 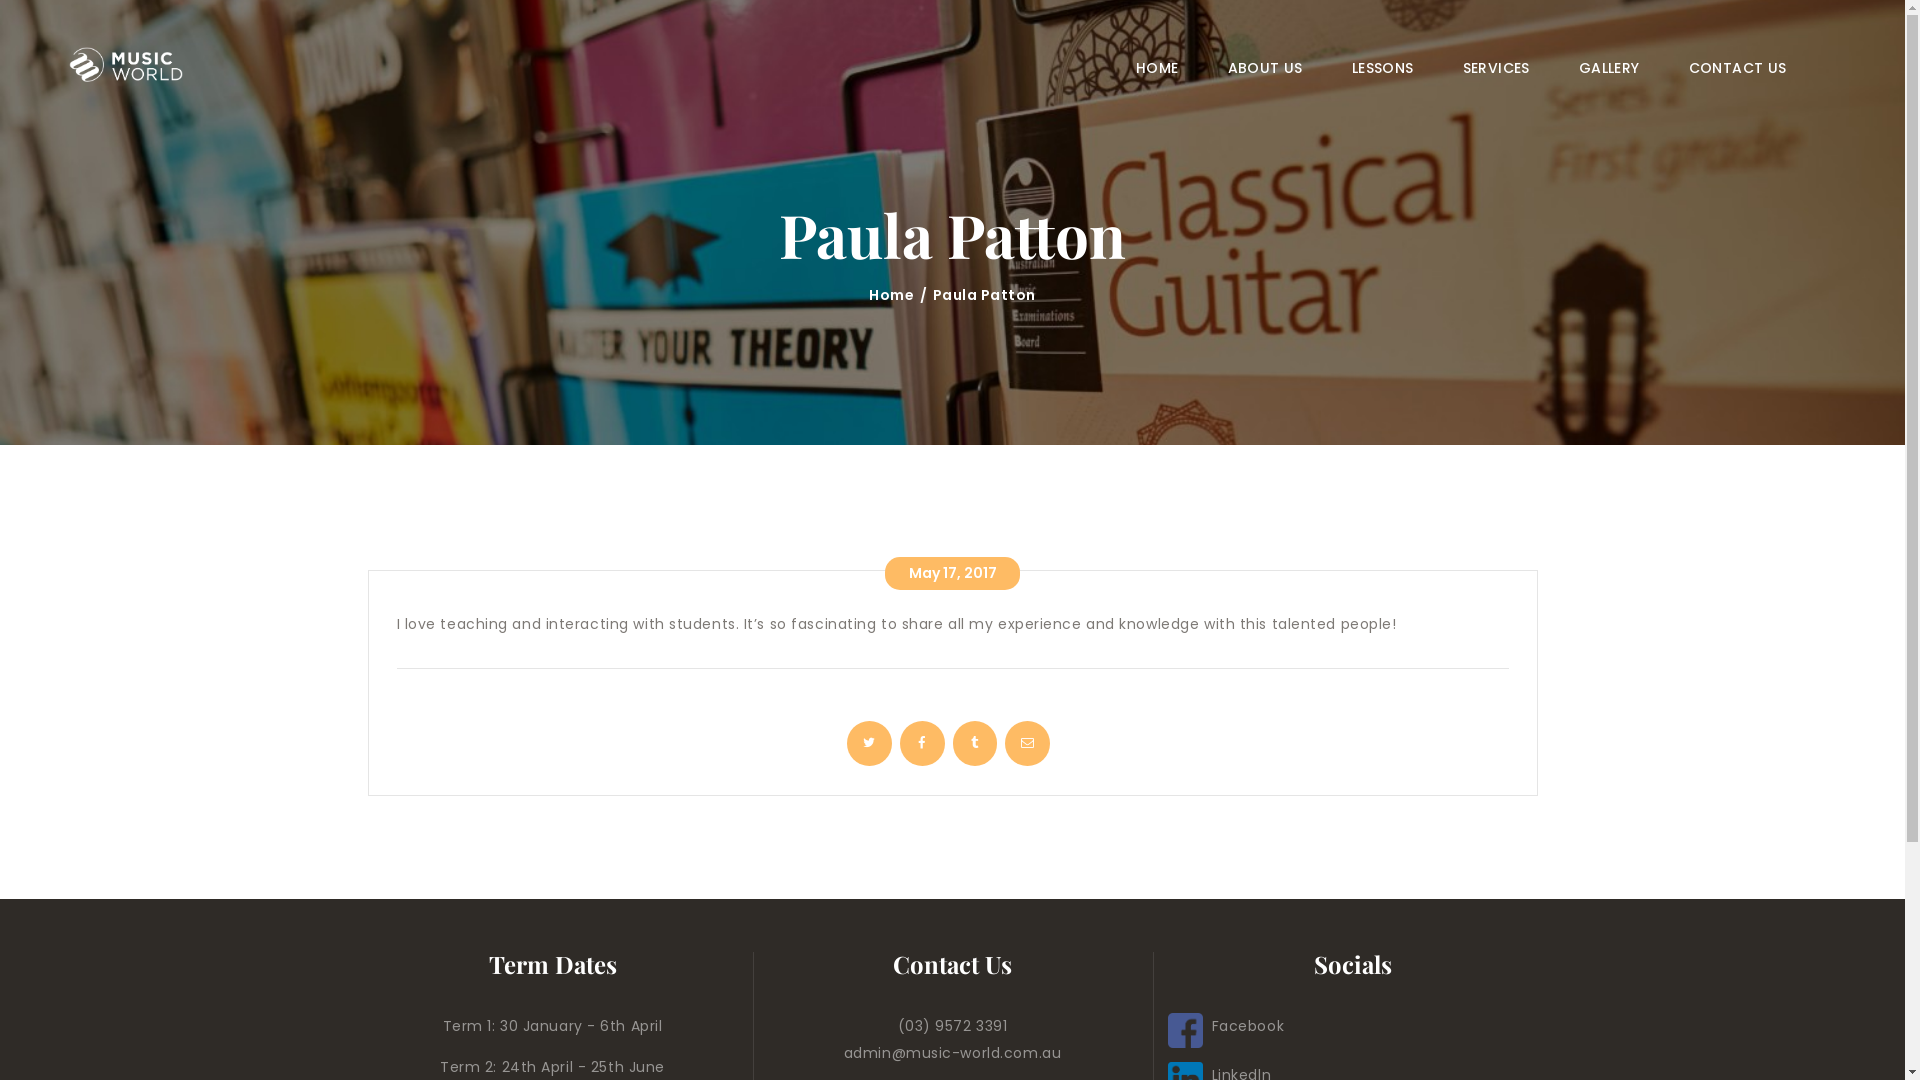 What do you see at coordinates (1382, 68) in the screenshot?
I see `LESSONS` at bounding box center [1382, 68].